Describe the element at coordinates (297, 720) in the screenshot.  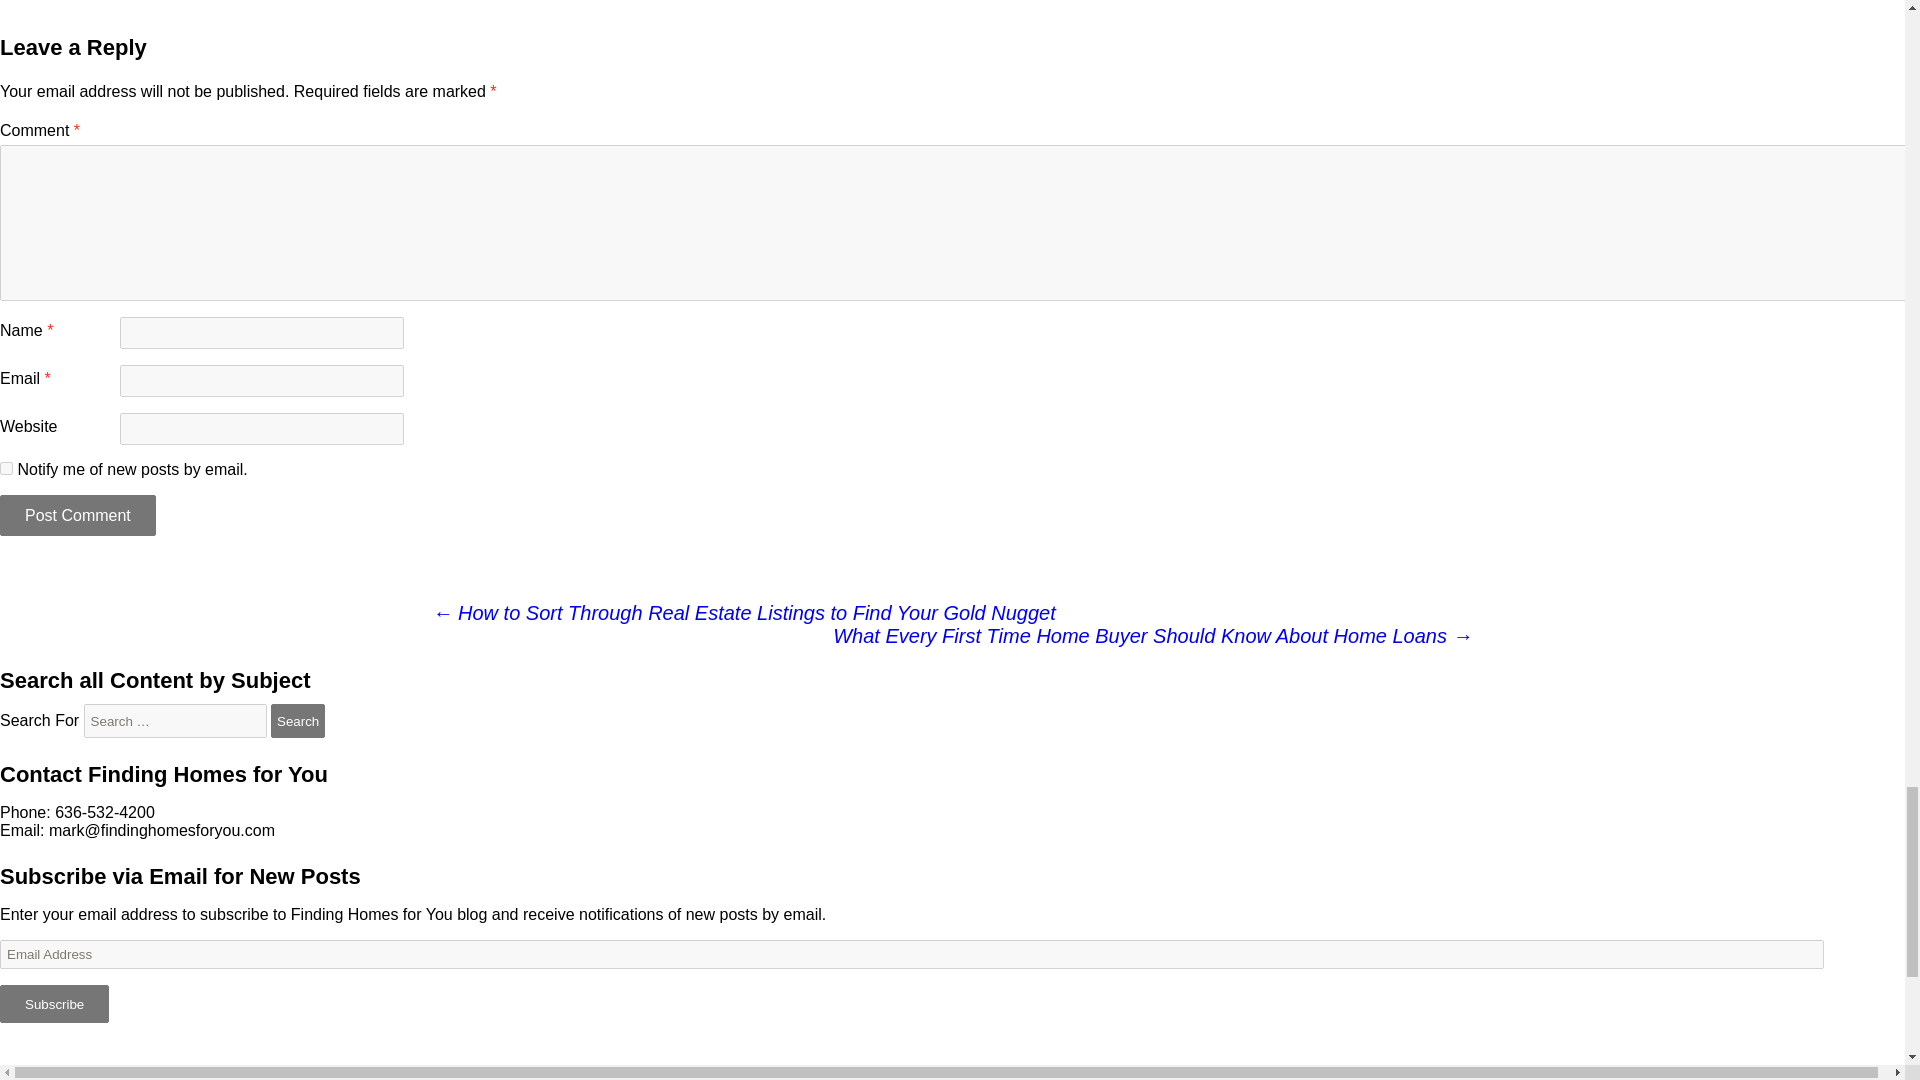
I see `Search` at that location.